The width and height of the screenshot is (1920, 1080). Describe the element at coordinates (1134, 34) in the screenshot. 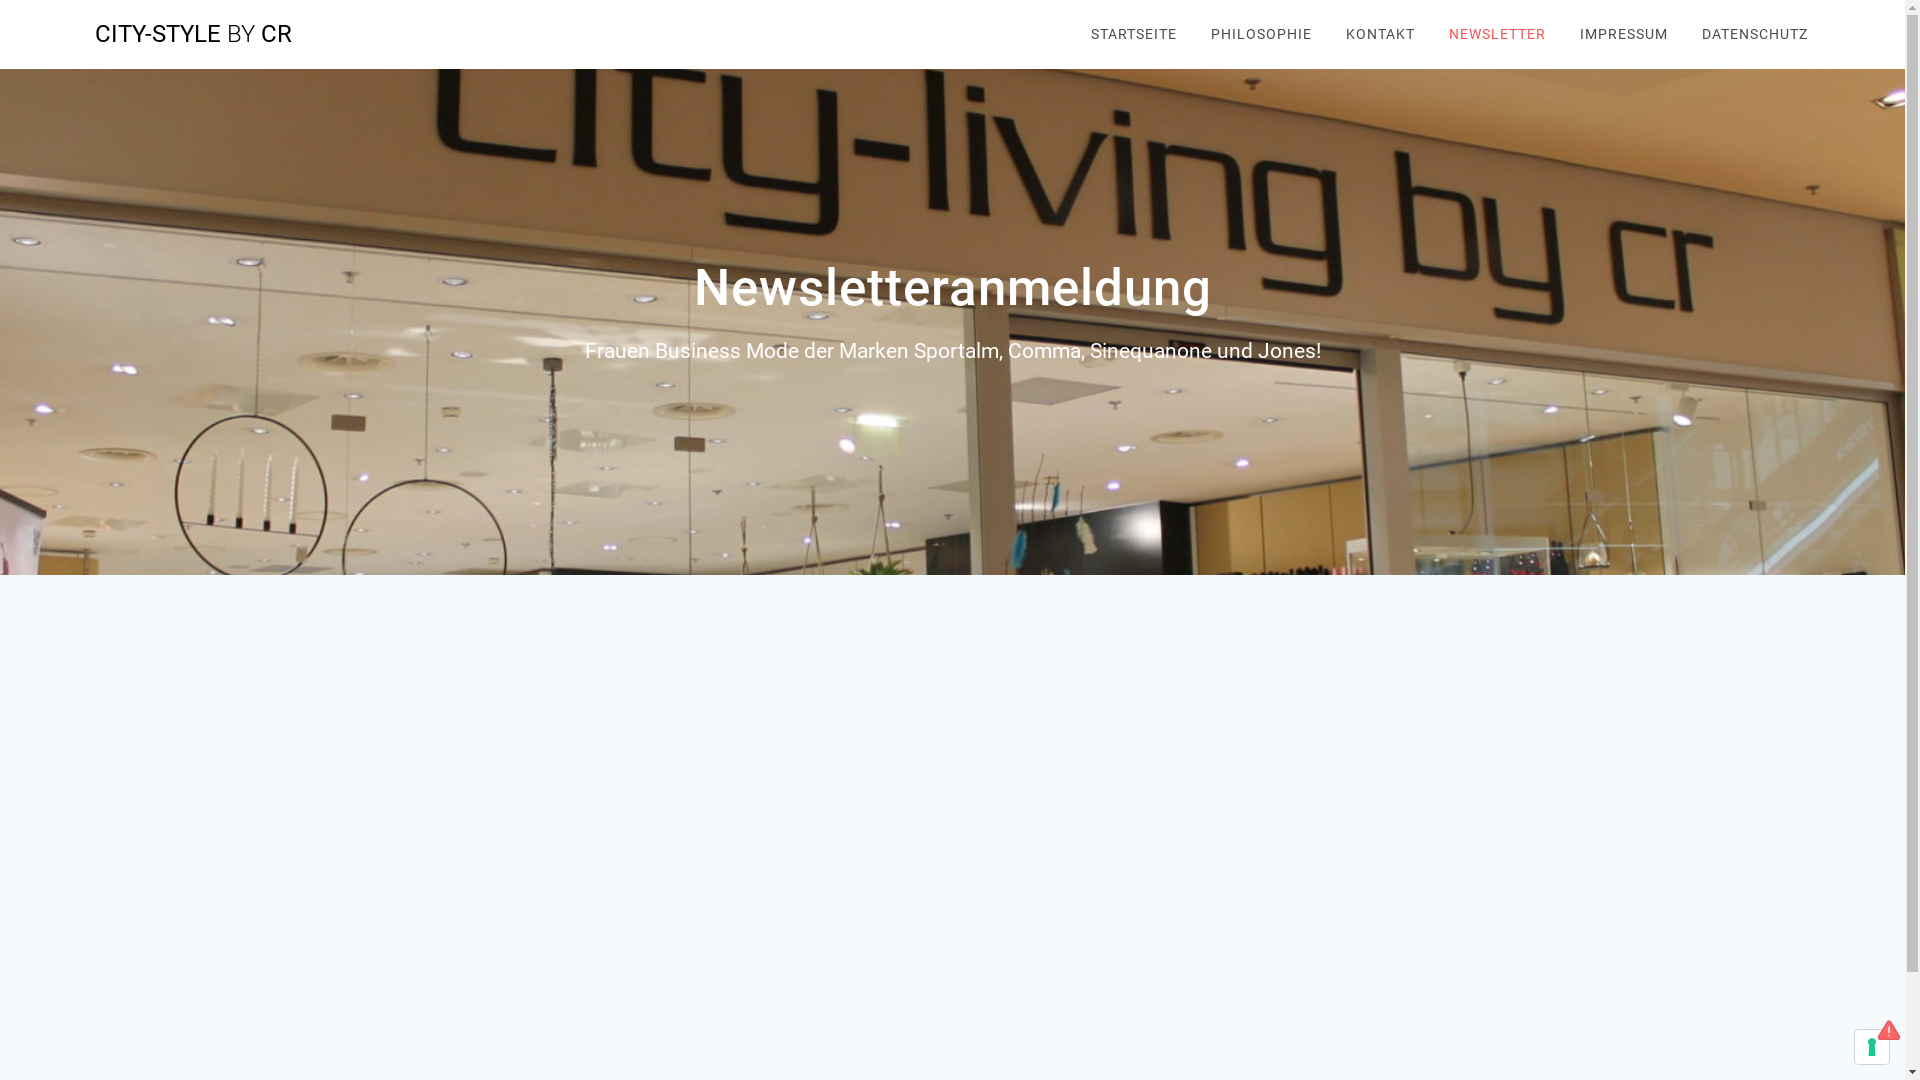

I see `STARTSEITE` at that location.